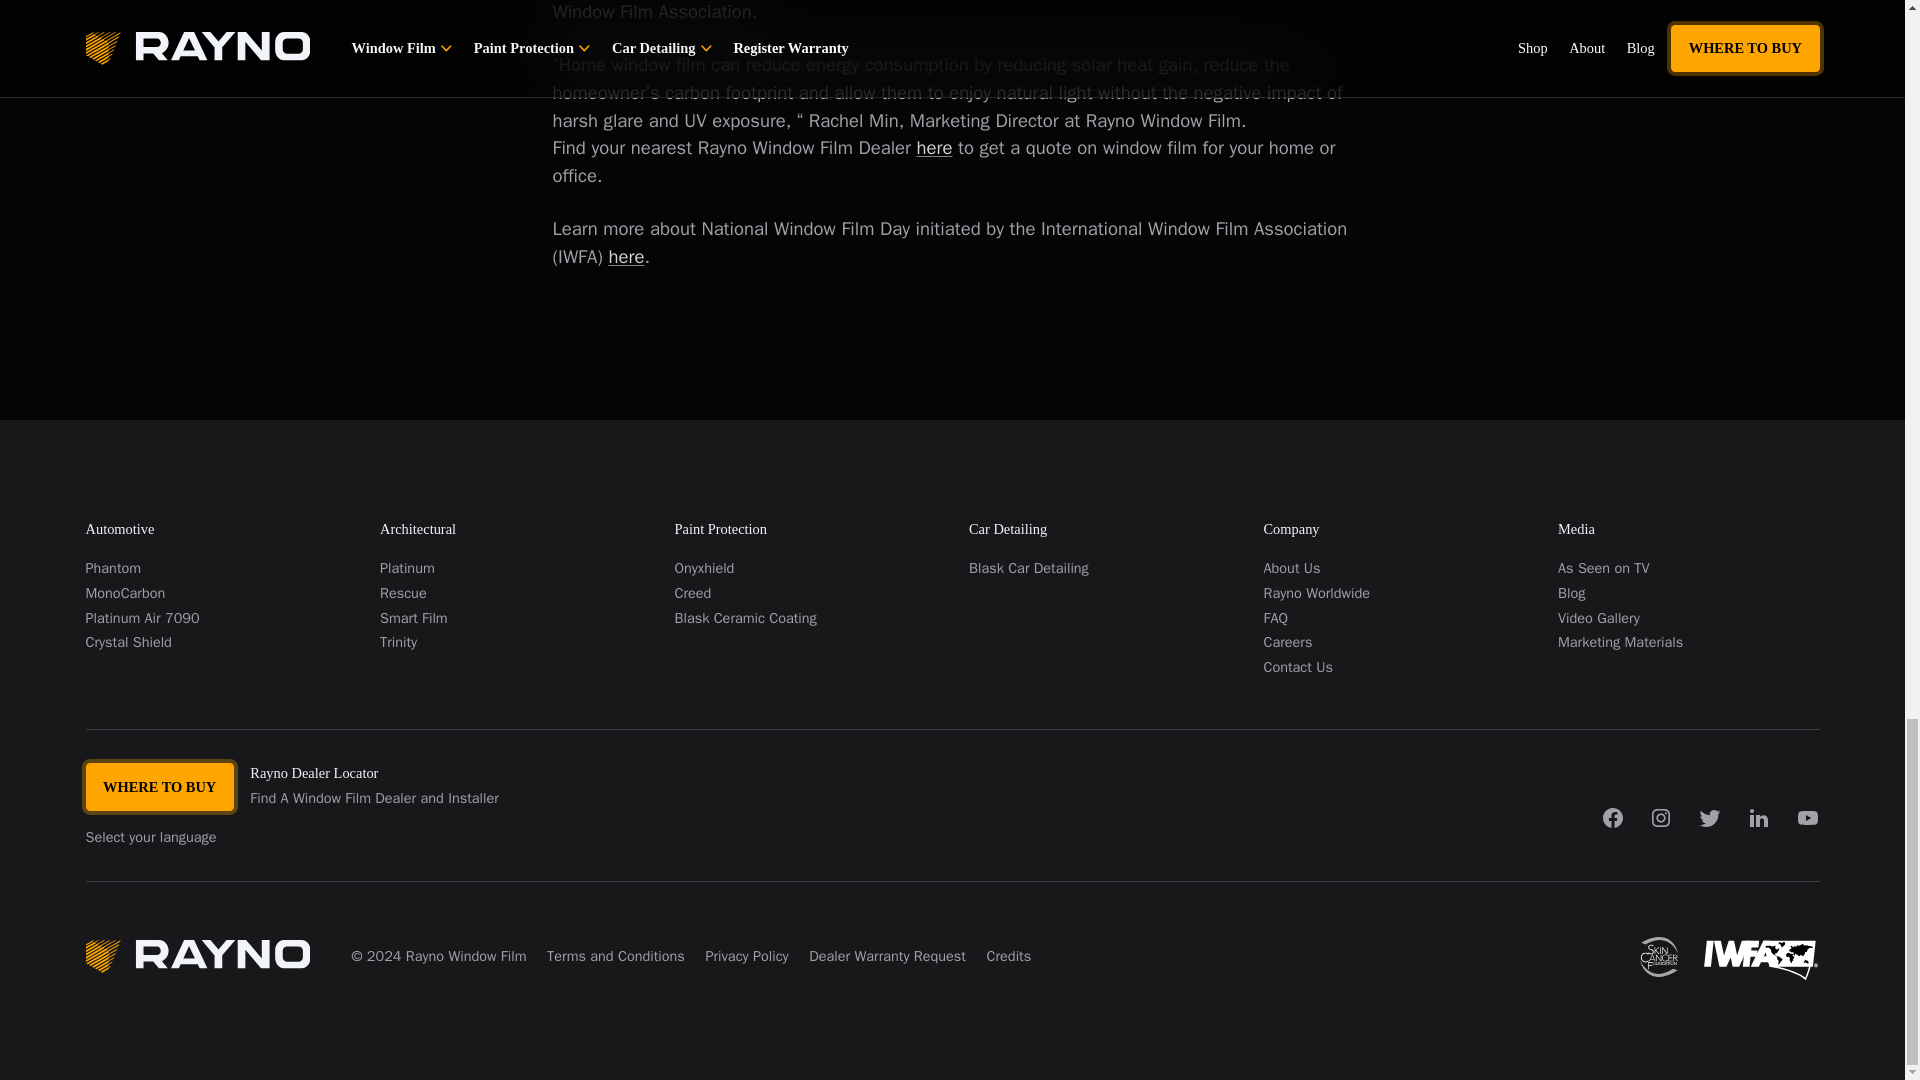 This screenshot has width=1920, height=1080. What do you see at coordinates (216, 618) in the screenshot?
I see `Platinum Air 7090` at bounding box center [216, 618].